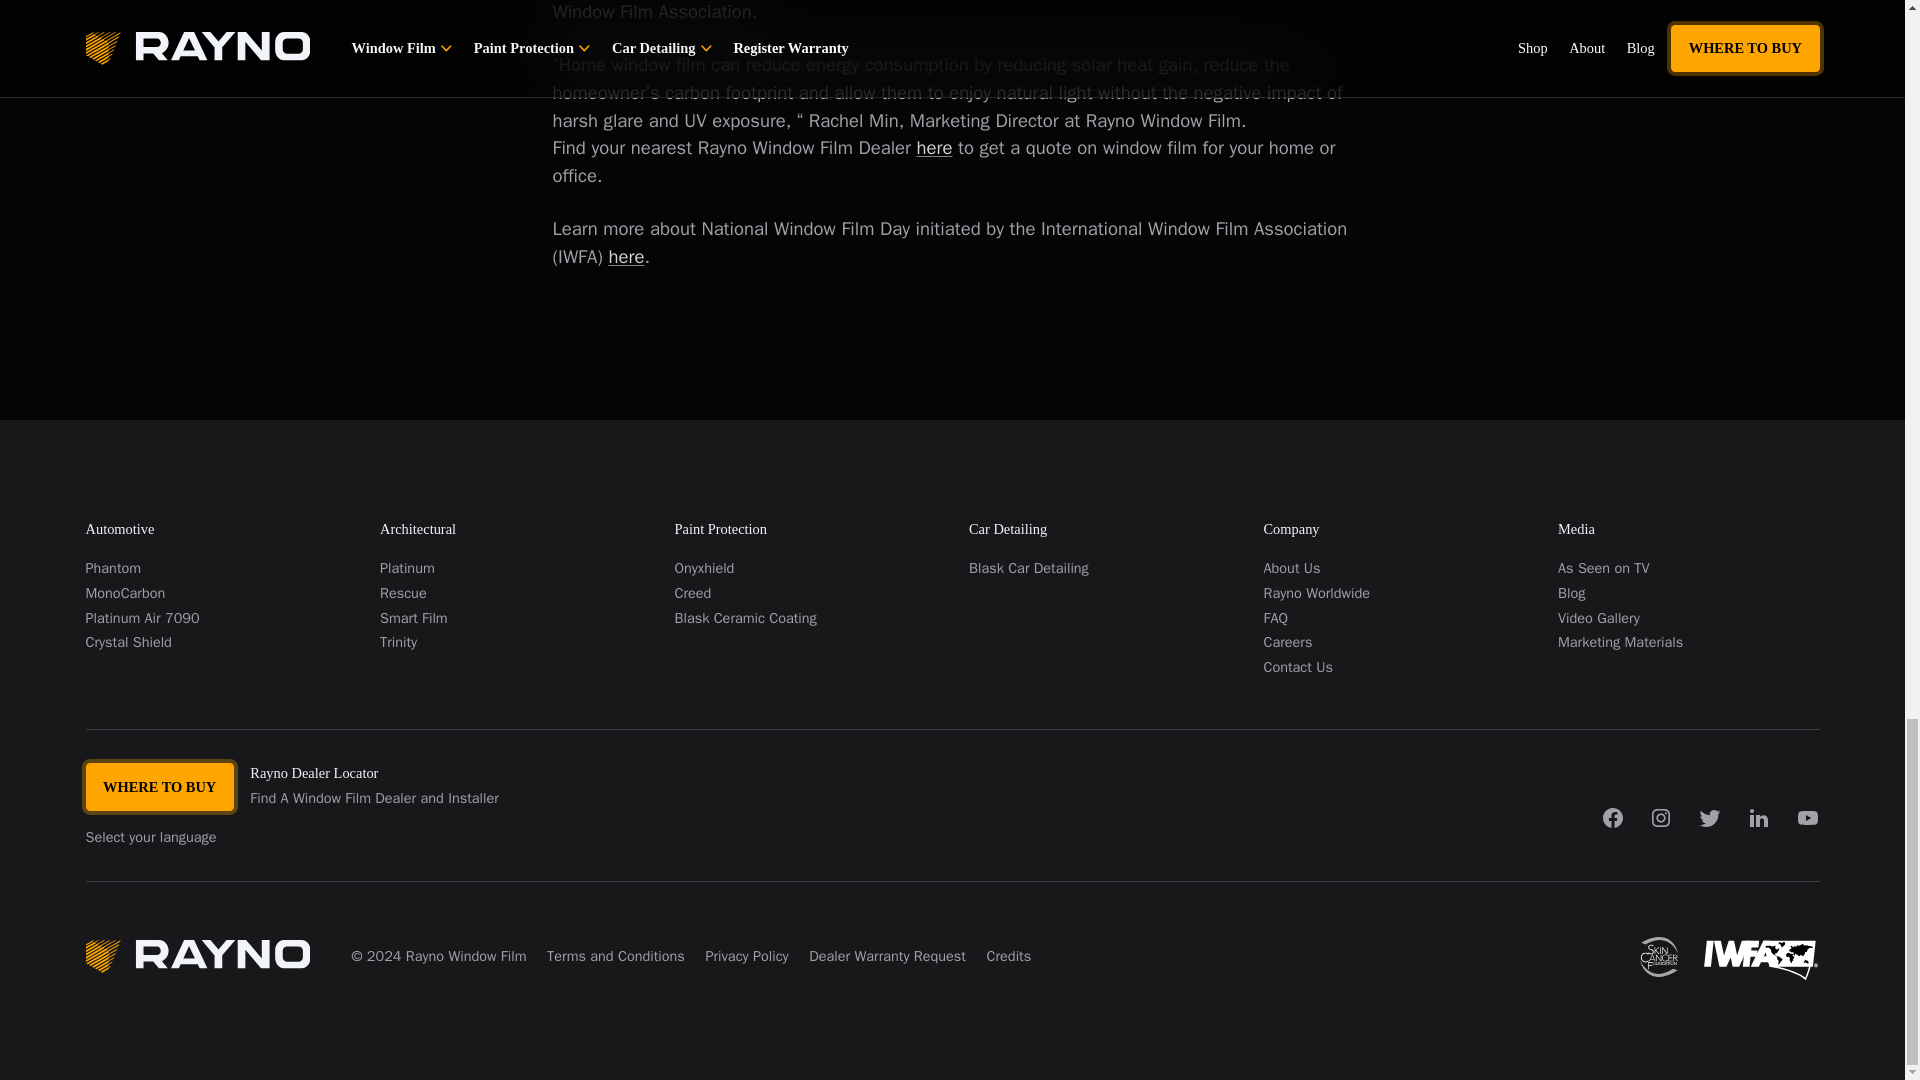 This screenshot has width=1920, height=1080. What do you see at coordinates (216, 618) in the screenshot?
I see `Platinum Air 7090` at bounding box center [216, 618].